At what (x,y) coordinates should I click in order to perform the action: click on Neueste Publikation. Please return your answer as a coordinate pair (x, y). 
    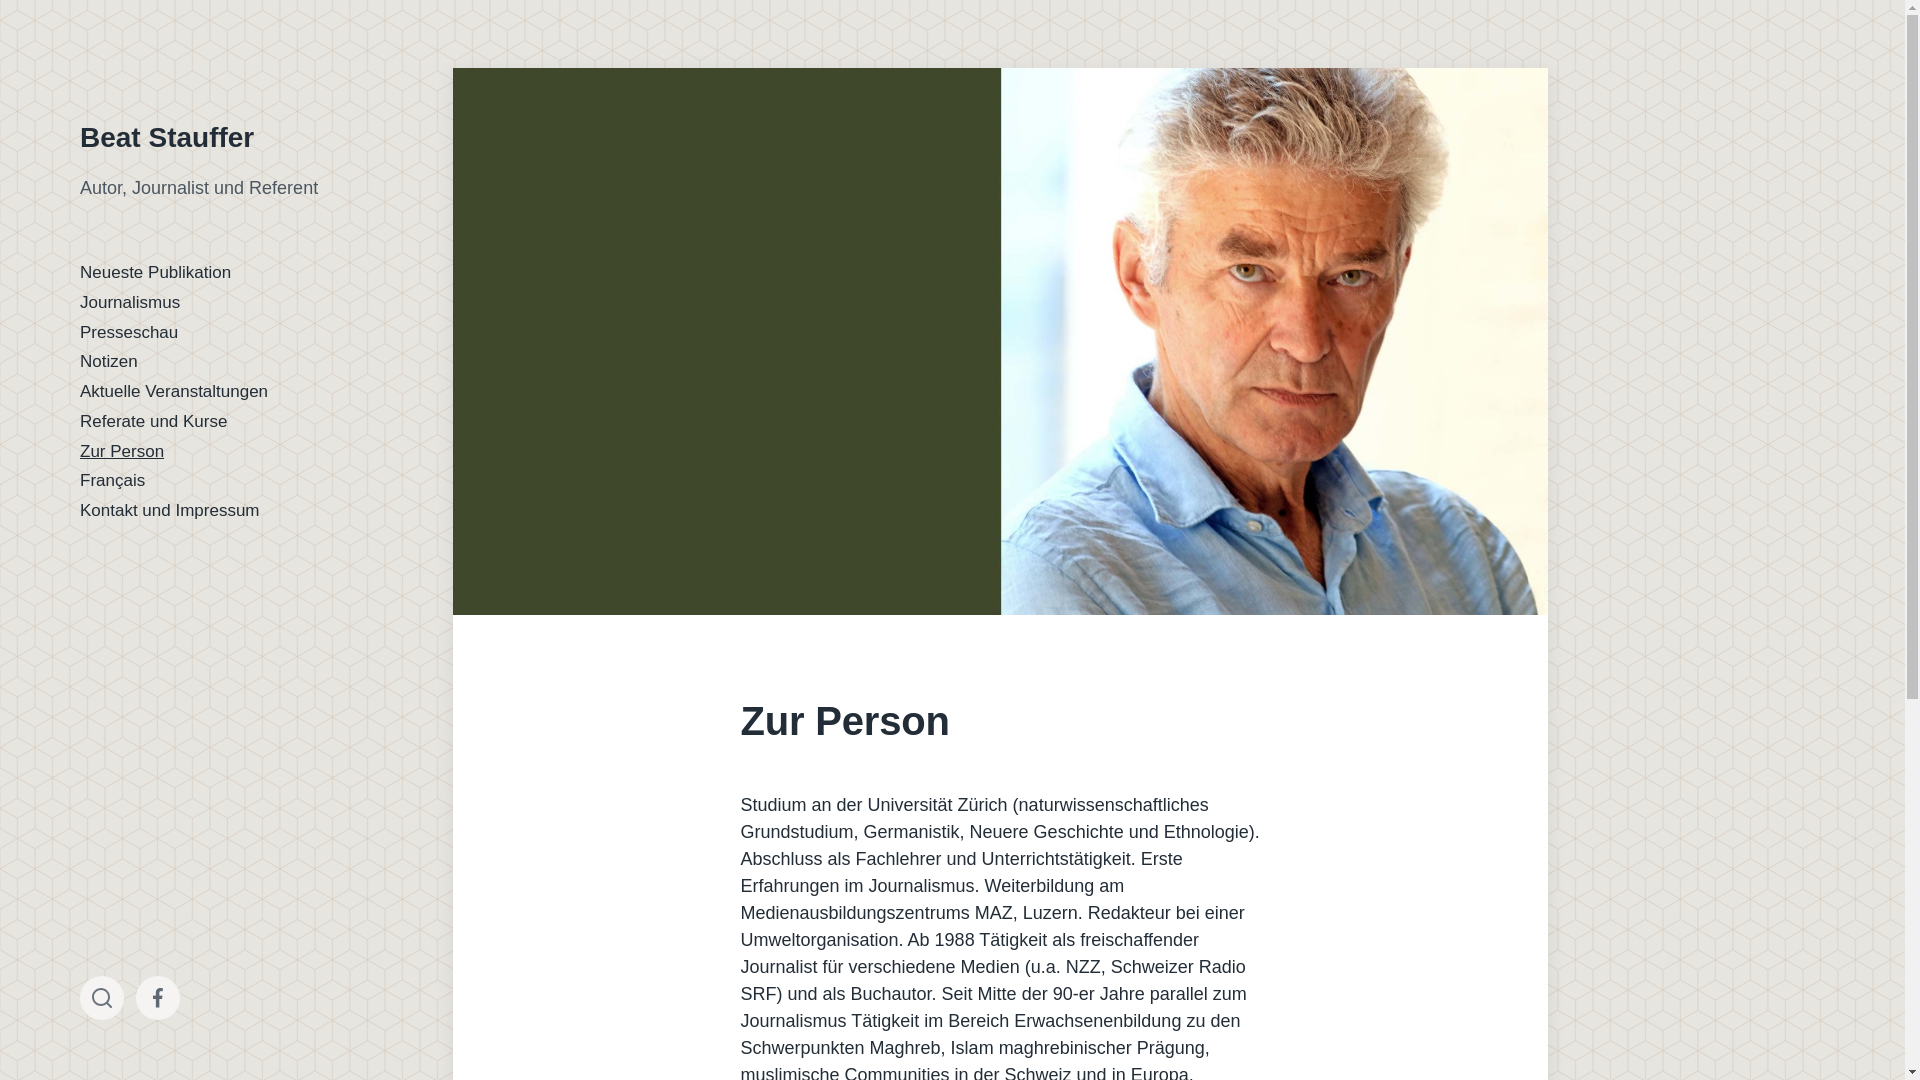
    Looking at the image, I should click on (156, 272).